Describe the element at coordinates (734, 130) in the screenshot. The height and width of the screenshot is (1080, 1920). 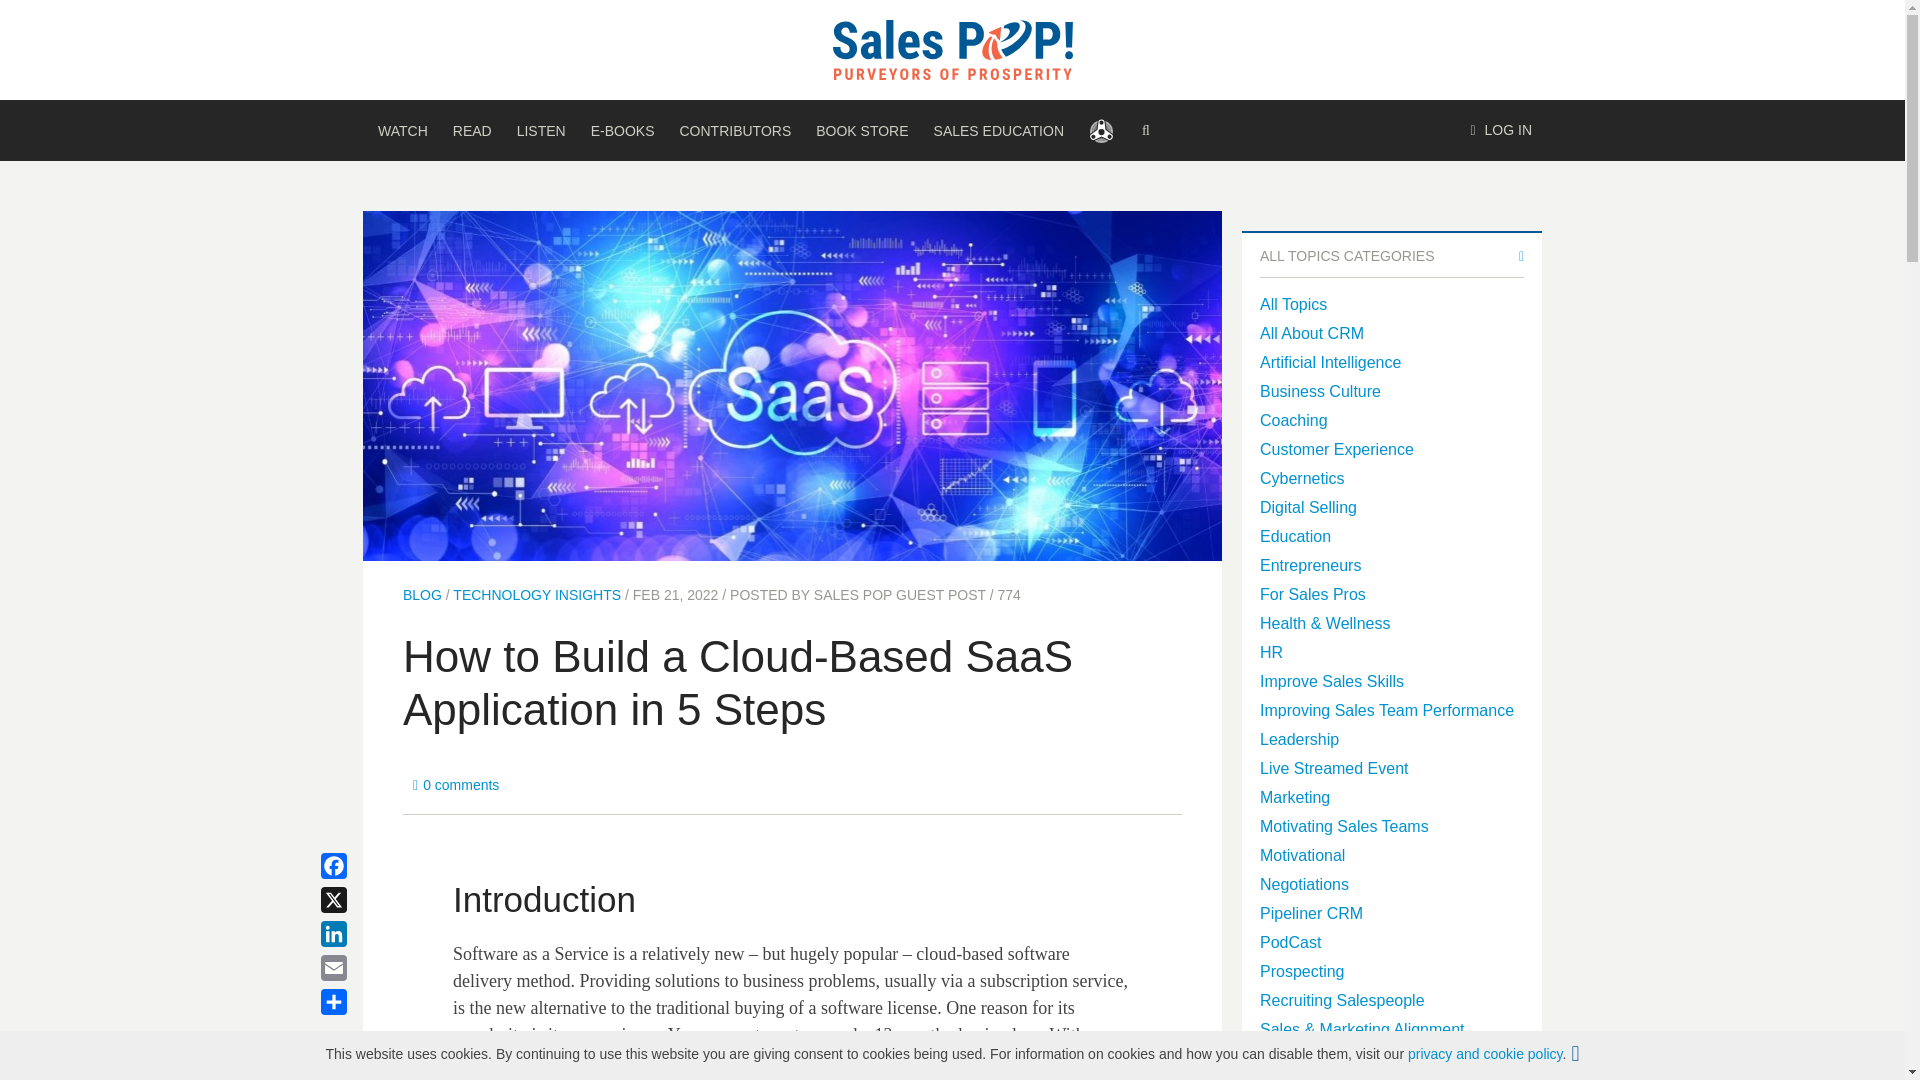
I see `CONTRIBUTORS` at that location.